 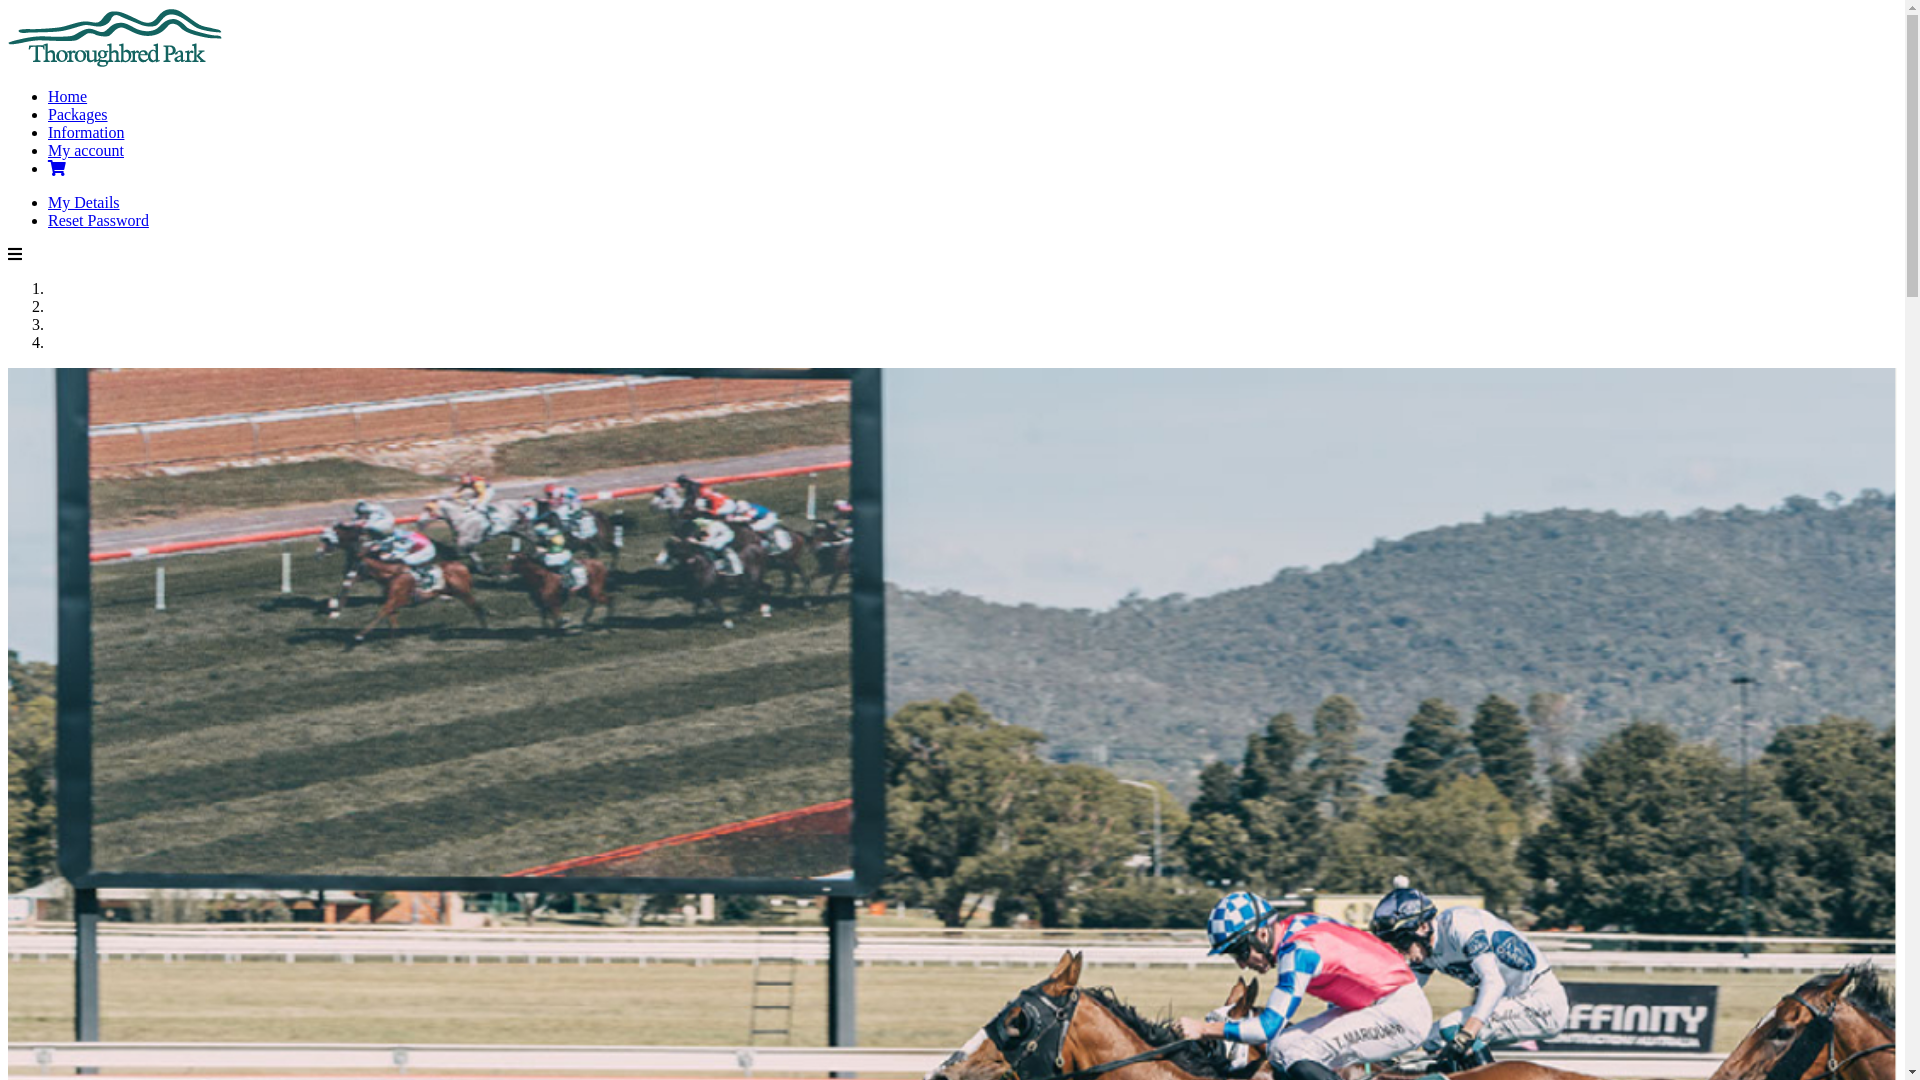 What do you see at coordinates (78, 114) in the screenshot?
I see `Packages` at bounding box center [78, 114].